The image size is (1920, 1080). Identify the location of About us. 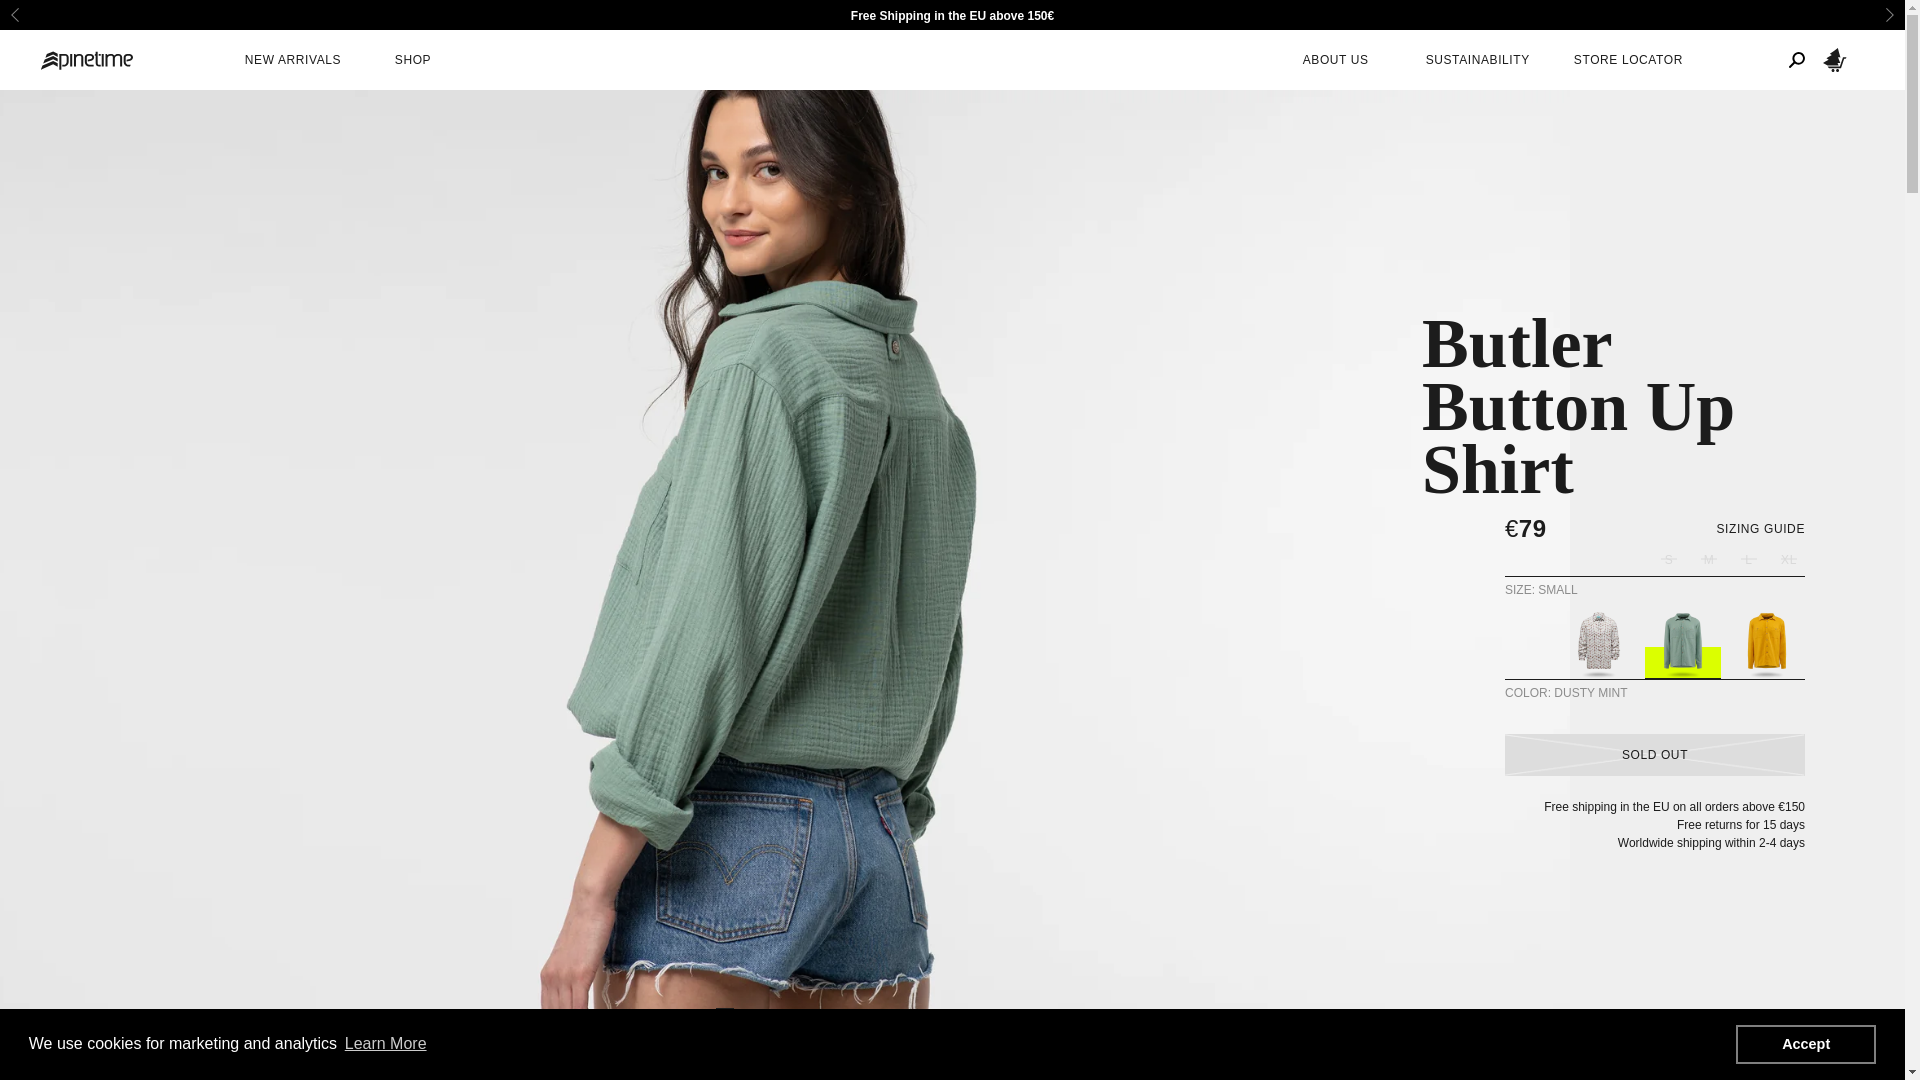
(1335, 60).